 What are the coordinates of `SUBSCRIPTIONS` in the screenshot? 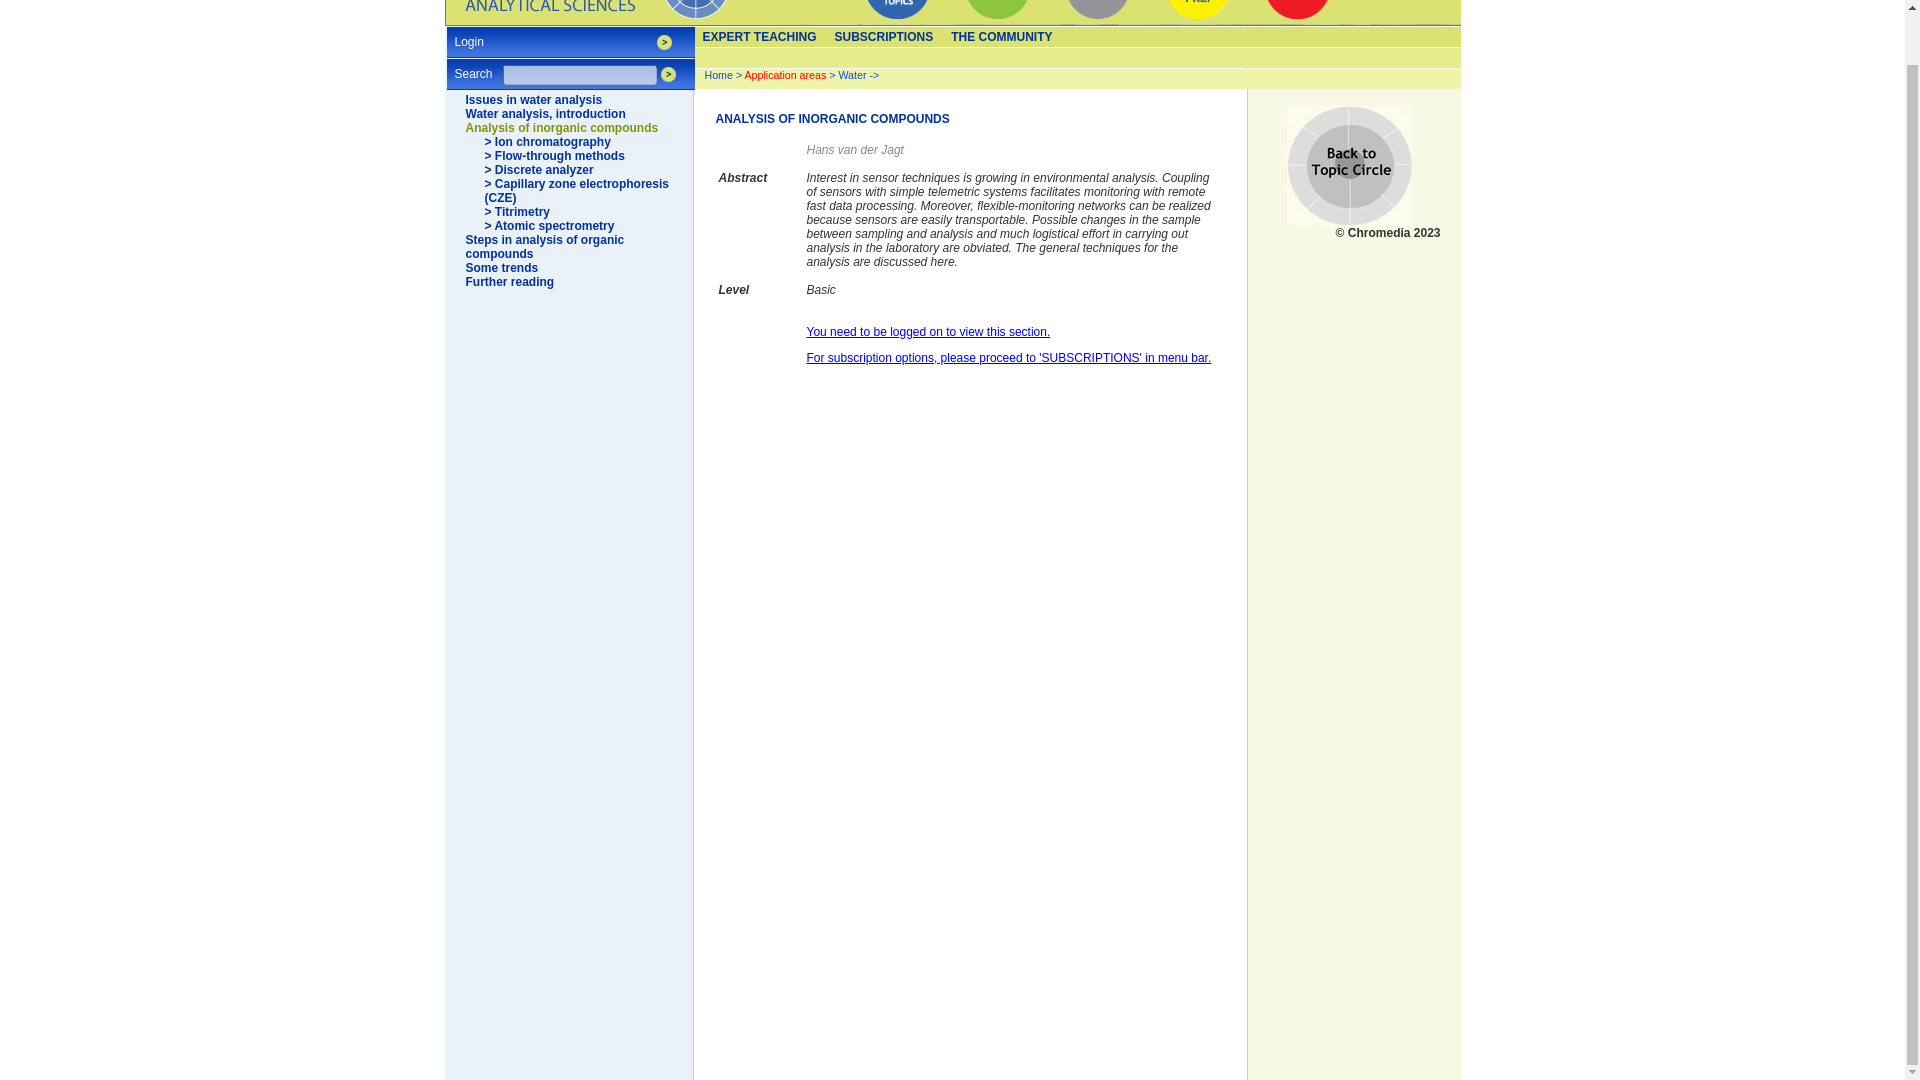 It's located at (884, 37).